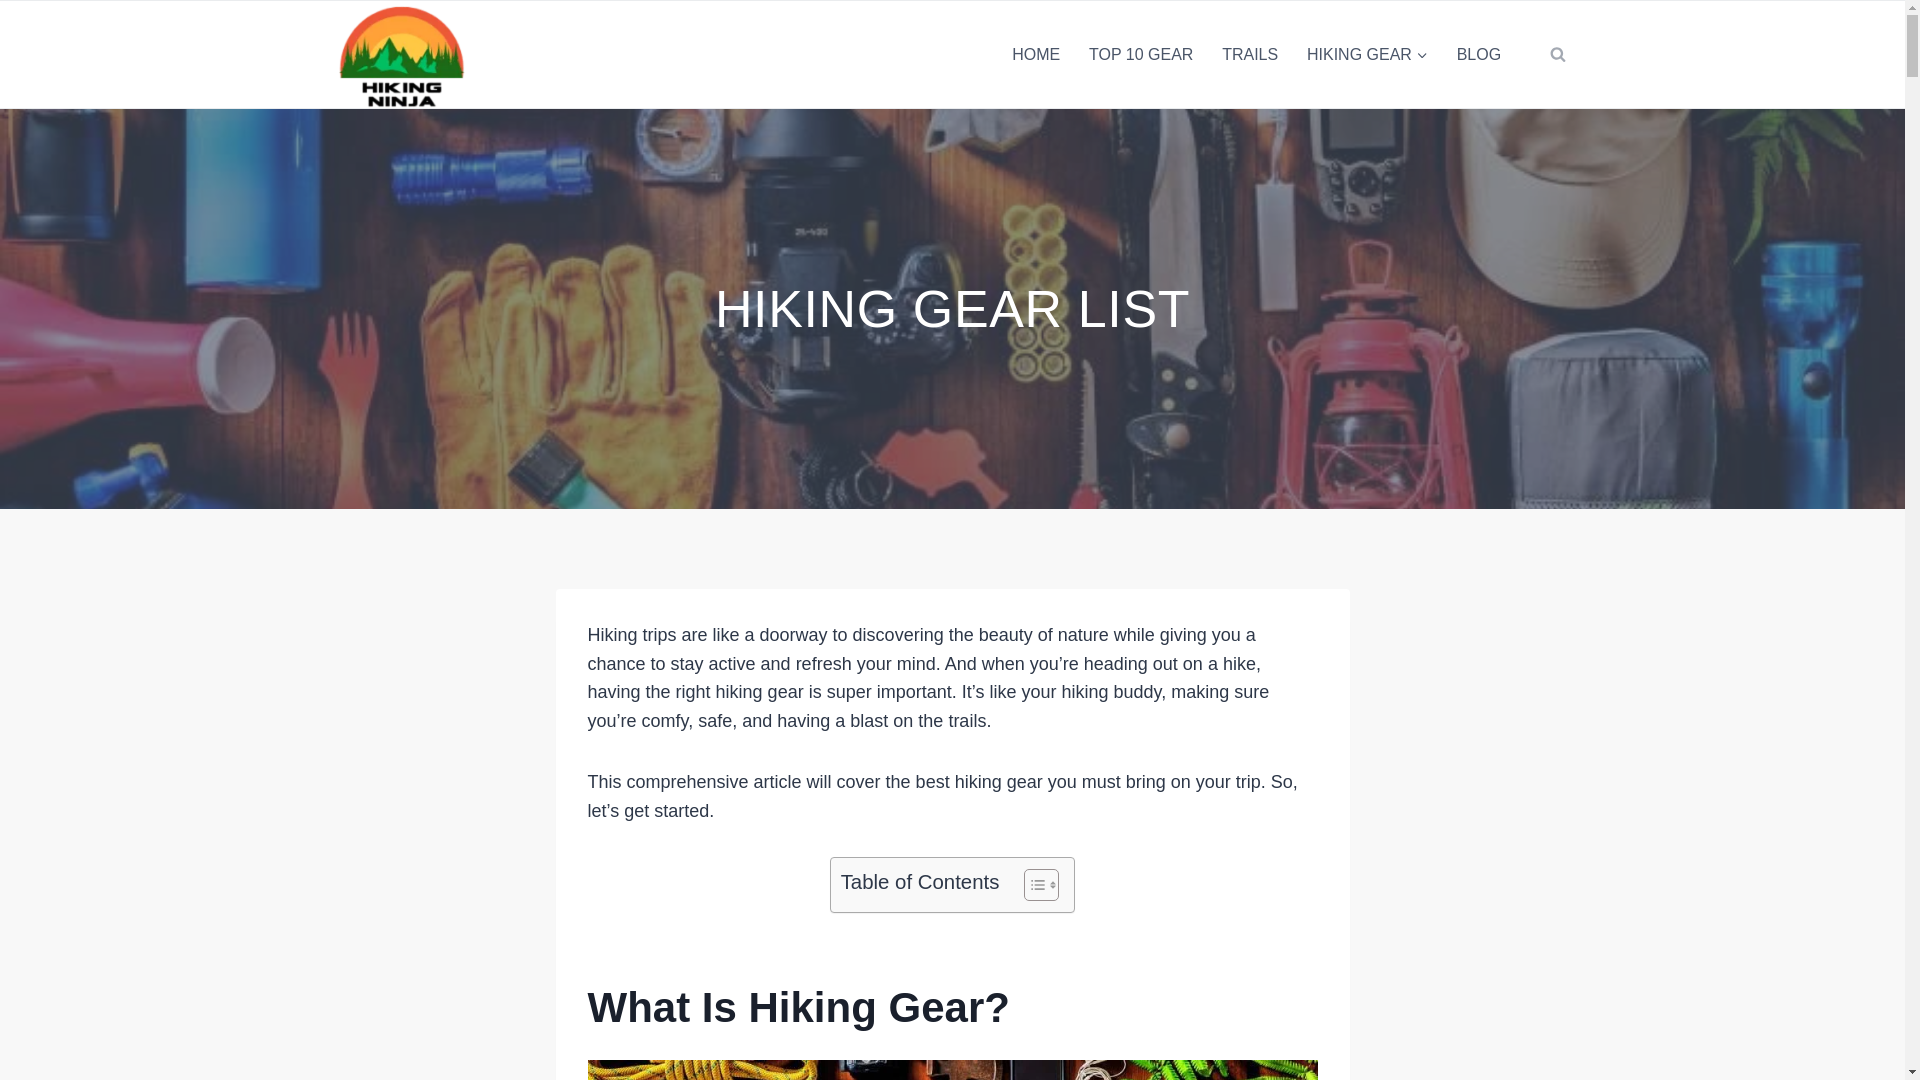  Describe the element at coordinates (1250, 54) in the screenshot. I see `TRAILS` at that location.